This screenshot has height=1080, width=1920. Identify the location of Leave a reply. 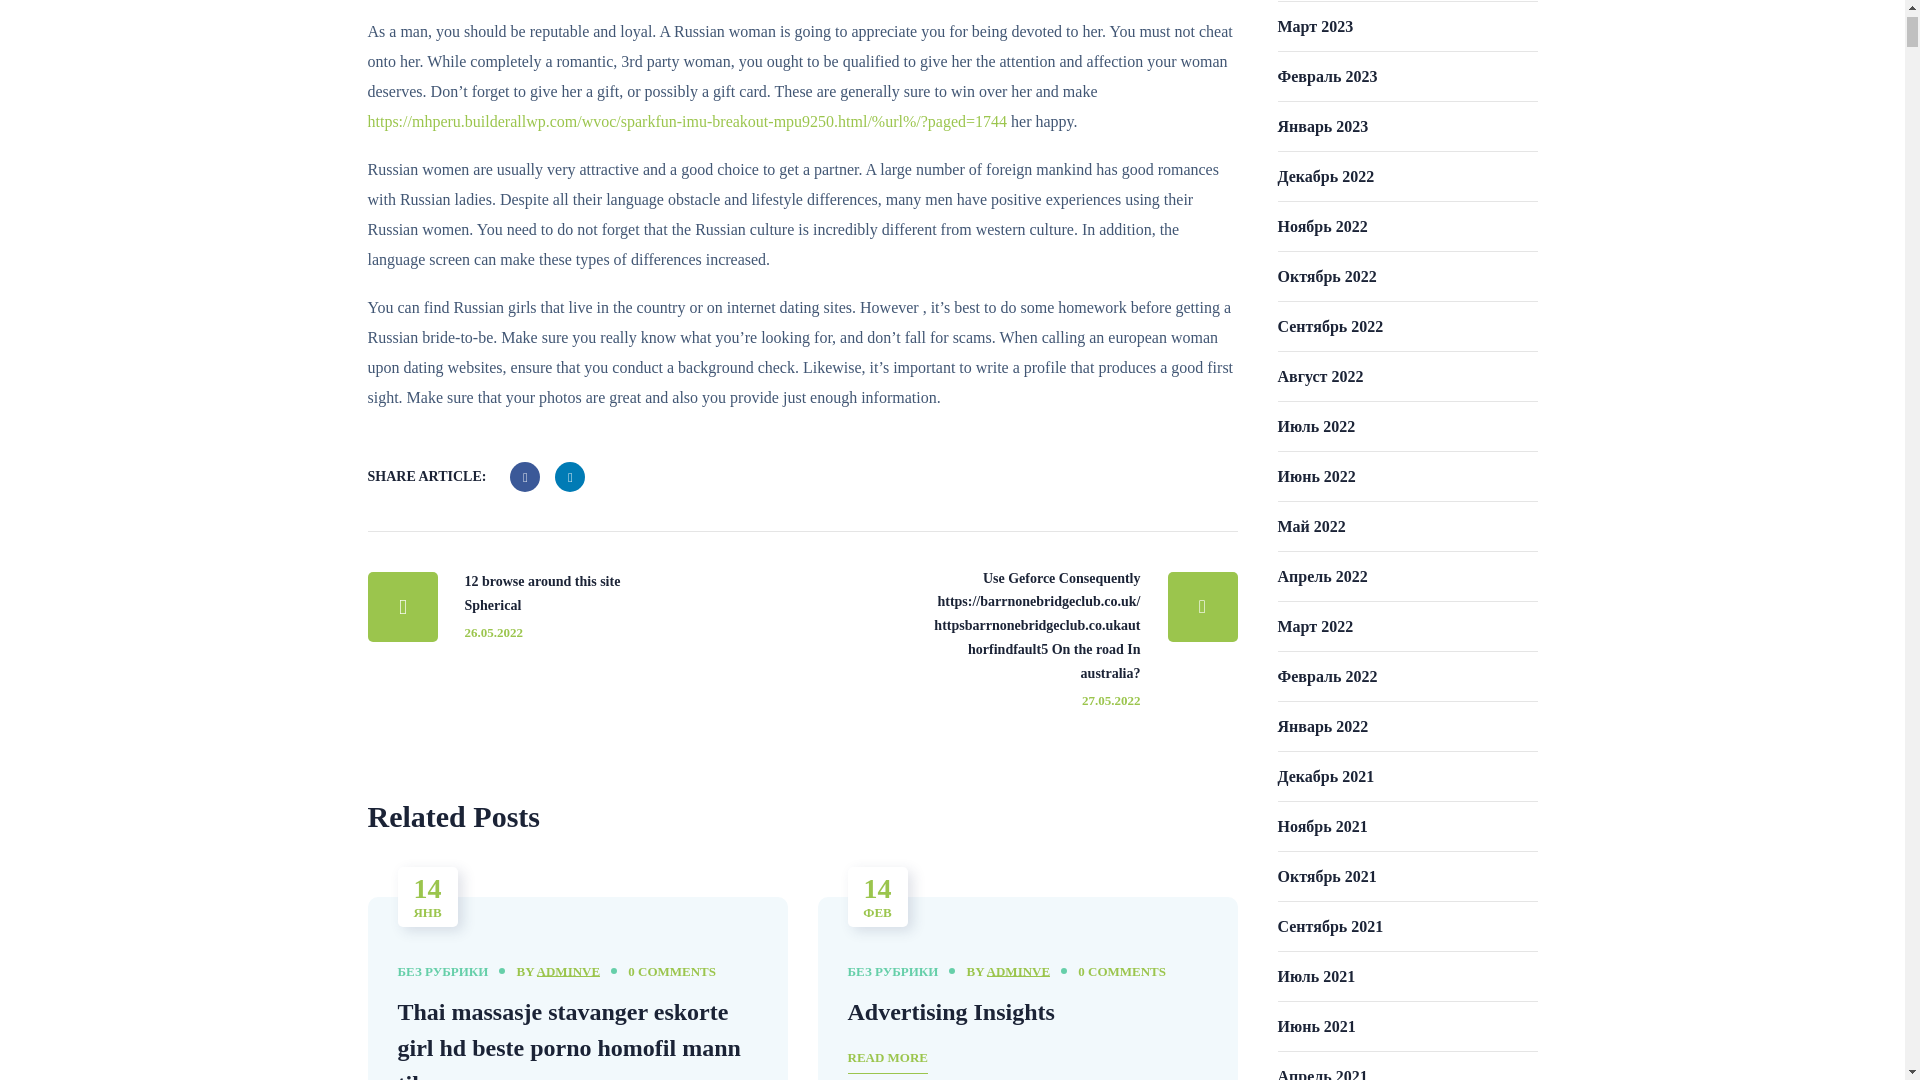
(672, 972).